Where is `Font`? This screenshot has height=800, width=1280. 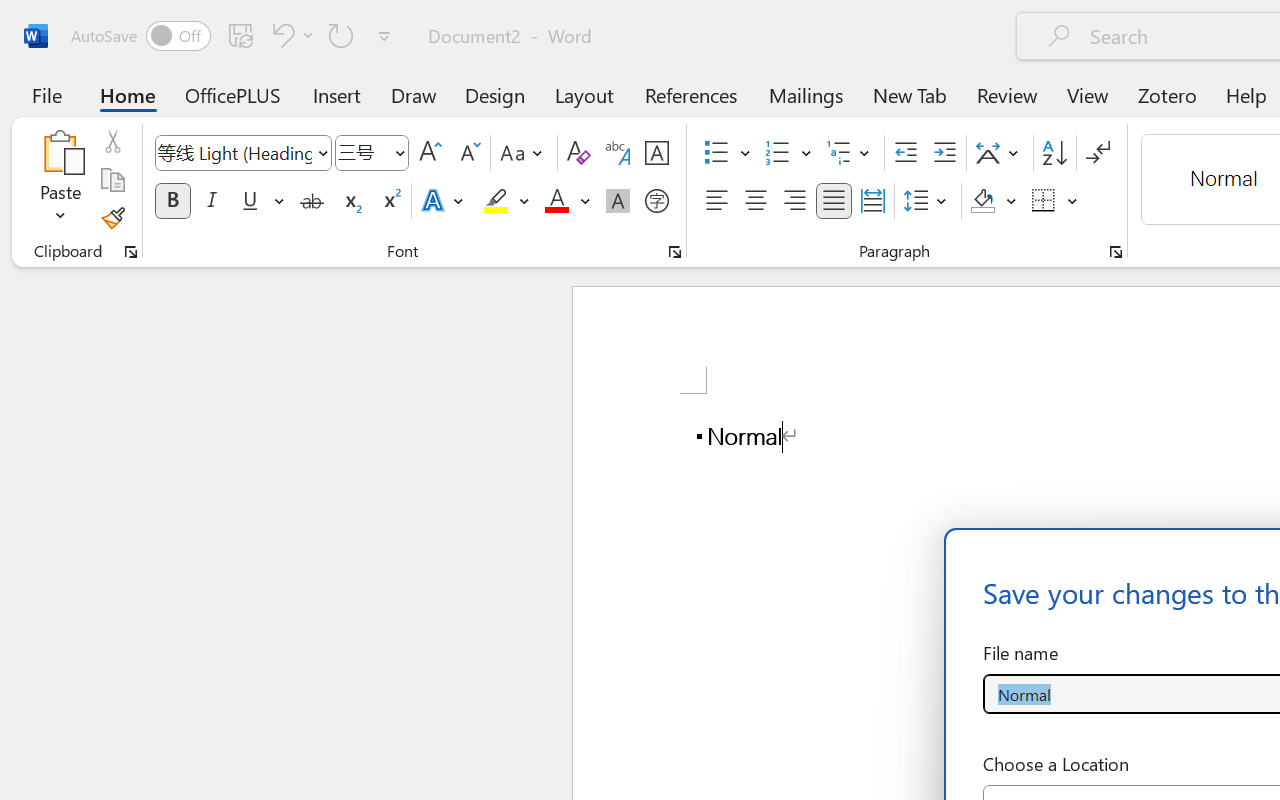
Font is located at coordinates (242, 153).